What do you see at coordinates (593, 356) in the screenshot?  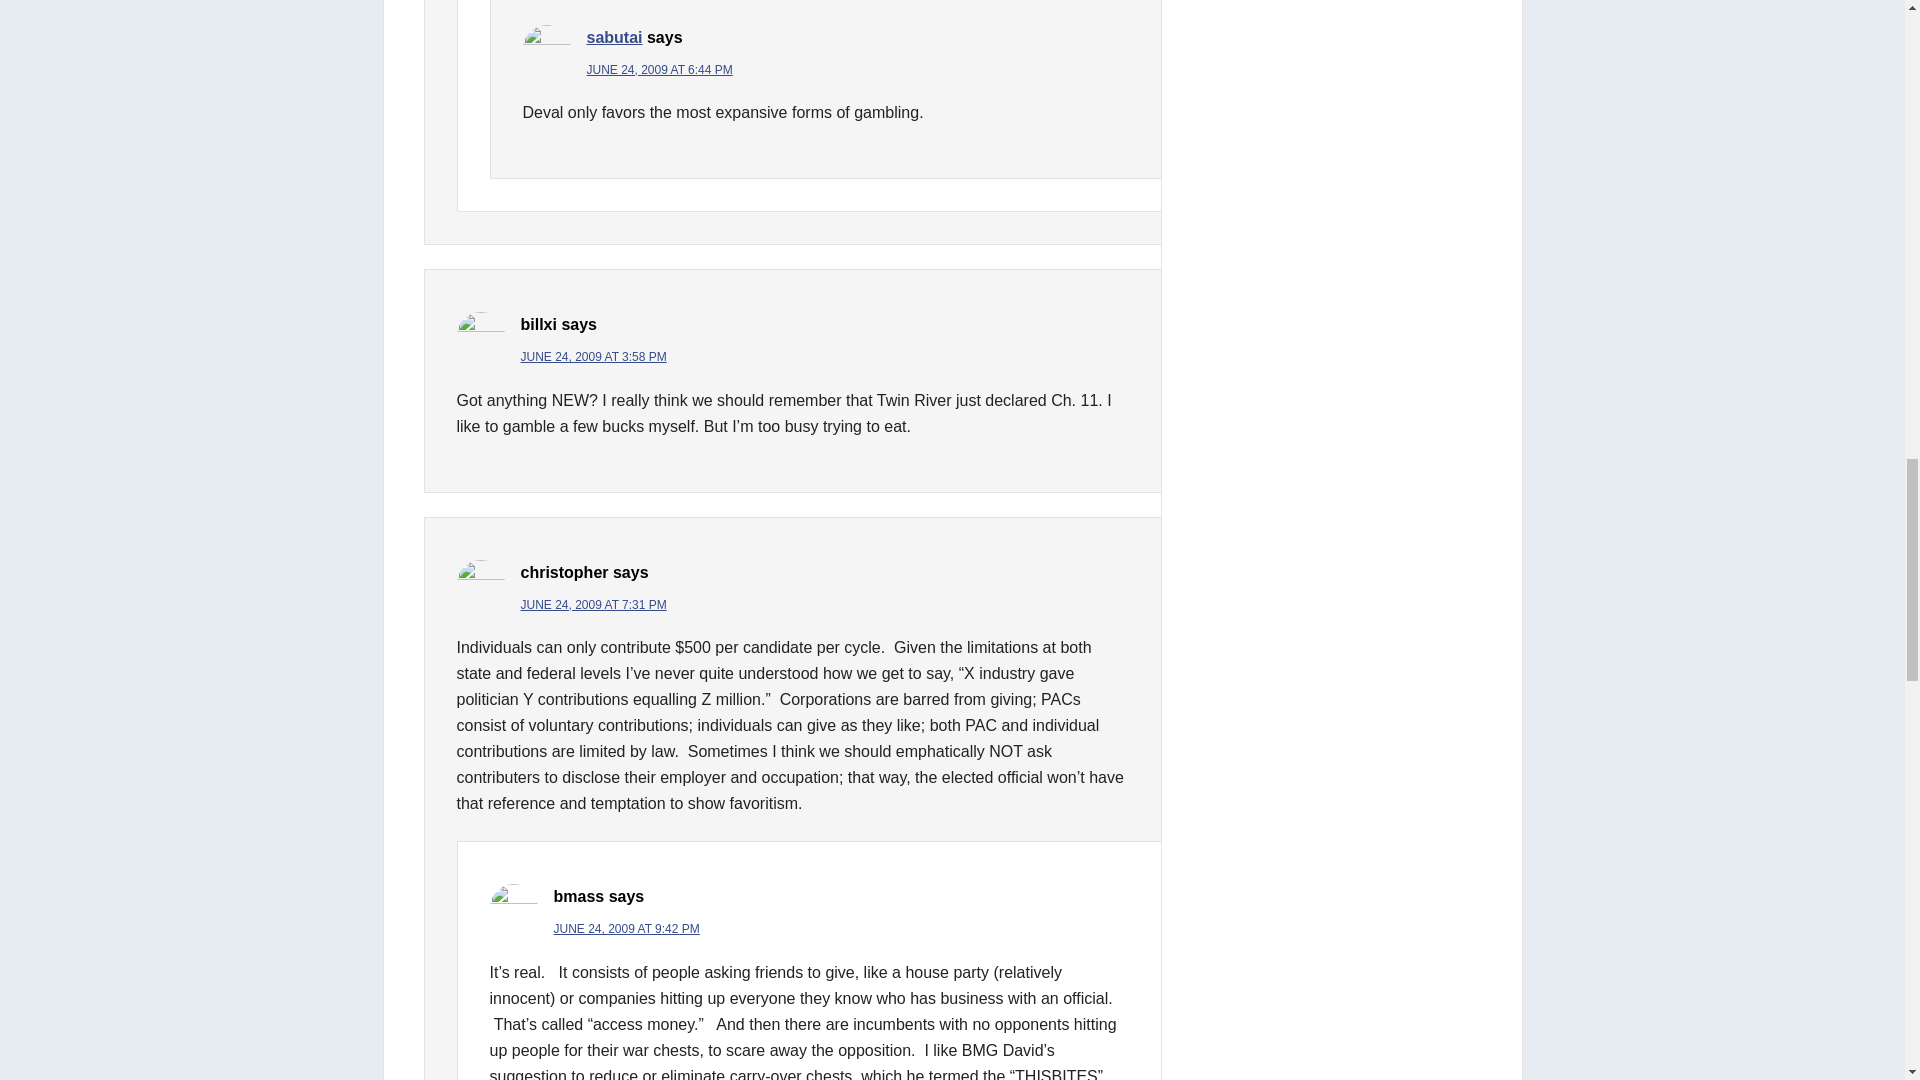 I see `JUNE 24, 2009 AT 3:58 PM` at bounding box center [593, 356].